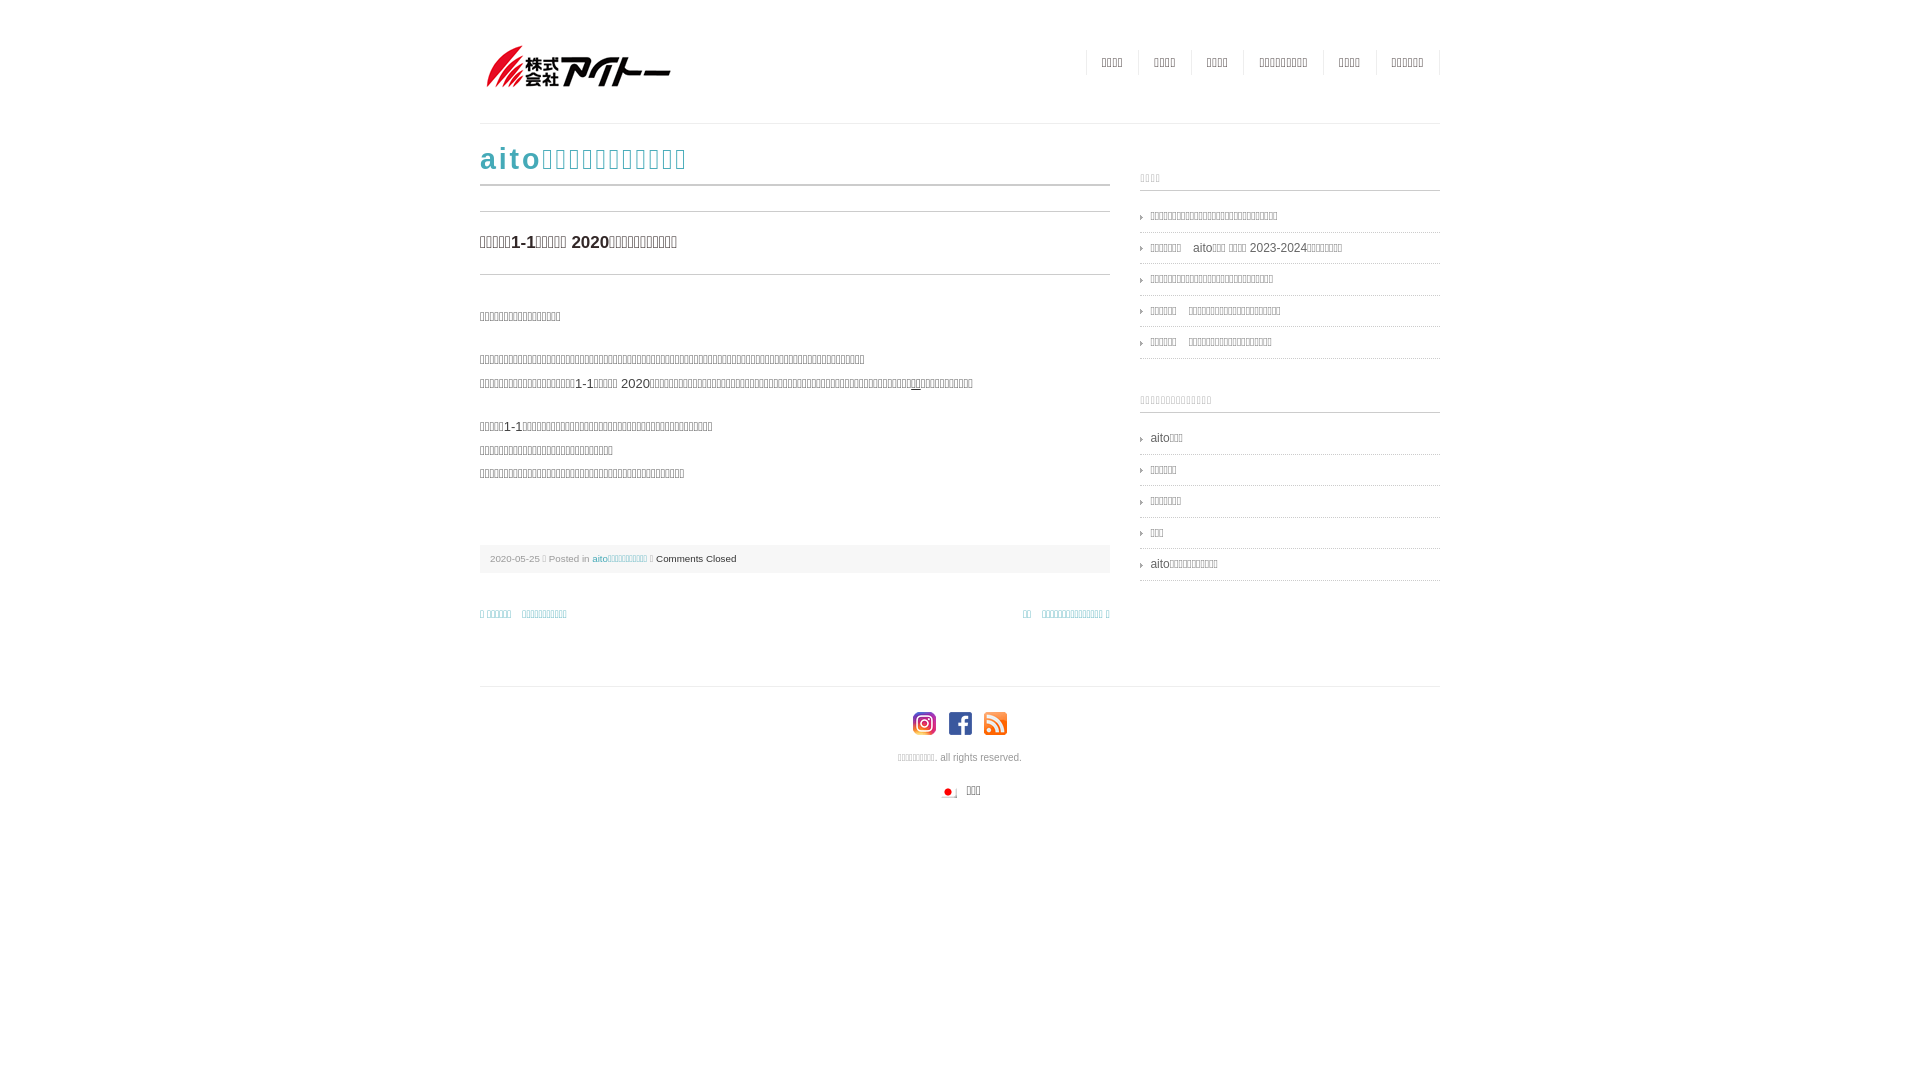  I want to click on instagram, so click(930, 724).